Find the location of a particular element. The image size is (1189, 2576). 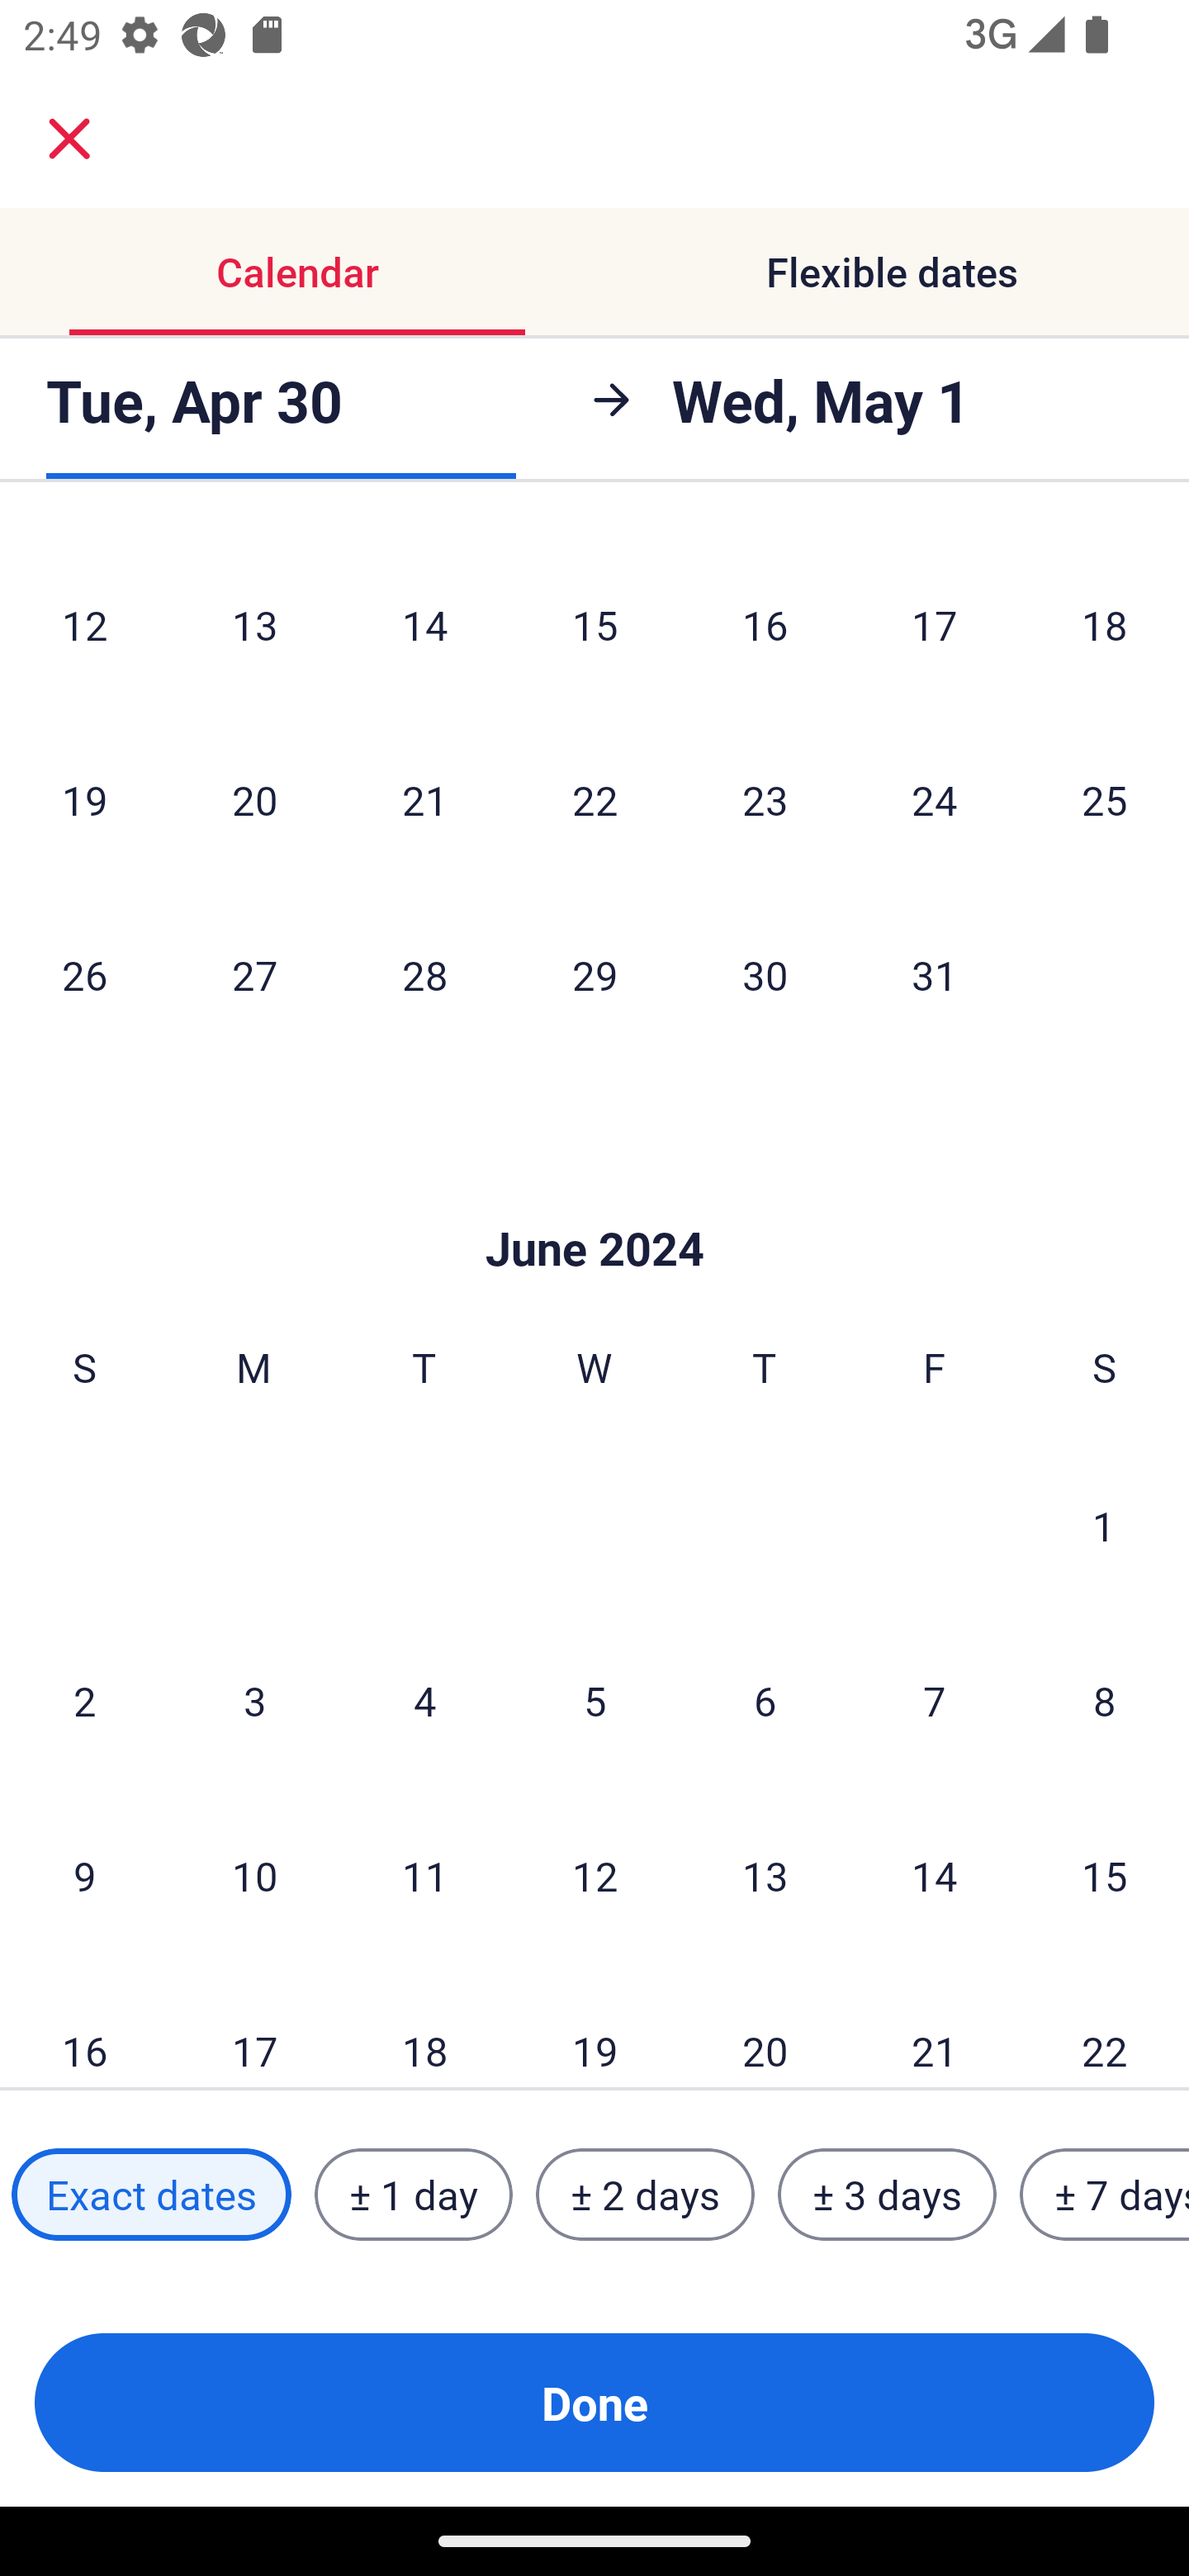

22 Wednesday, May 22, 2024 is located at coordinates (594, 799).